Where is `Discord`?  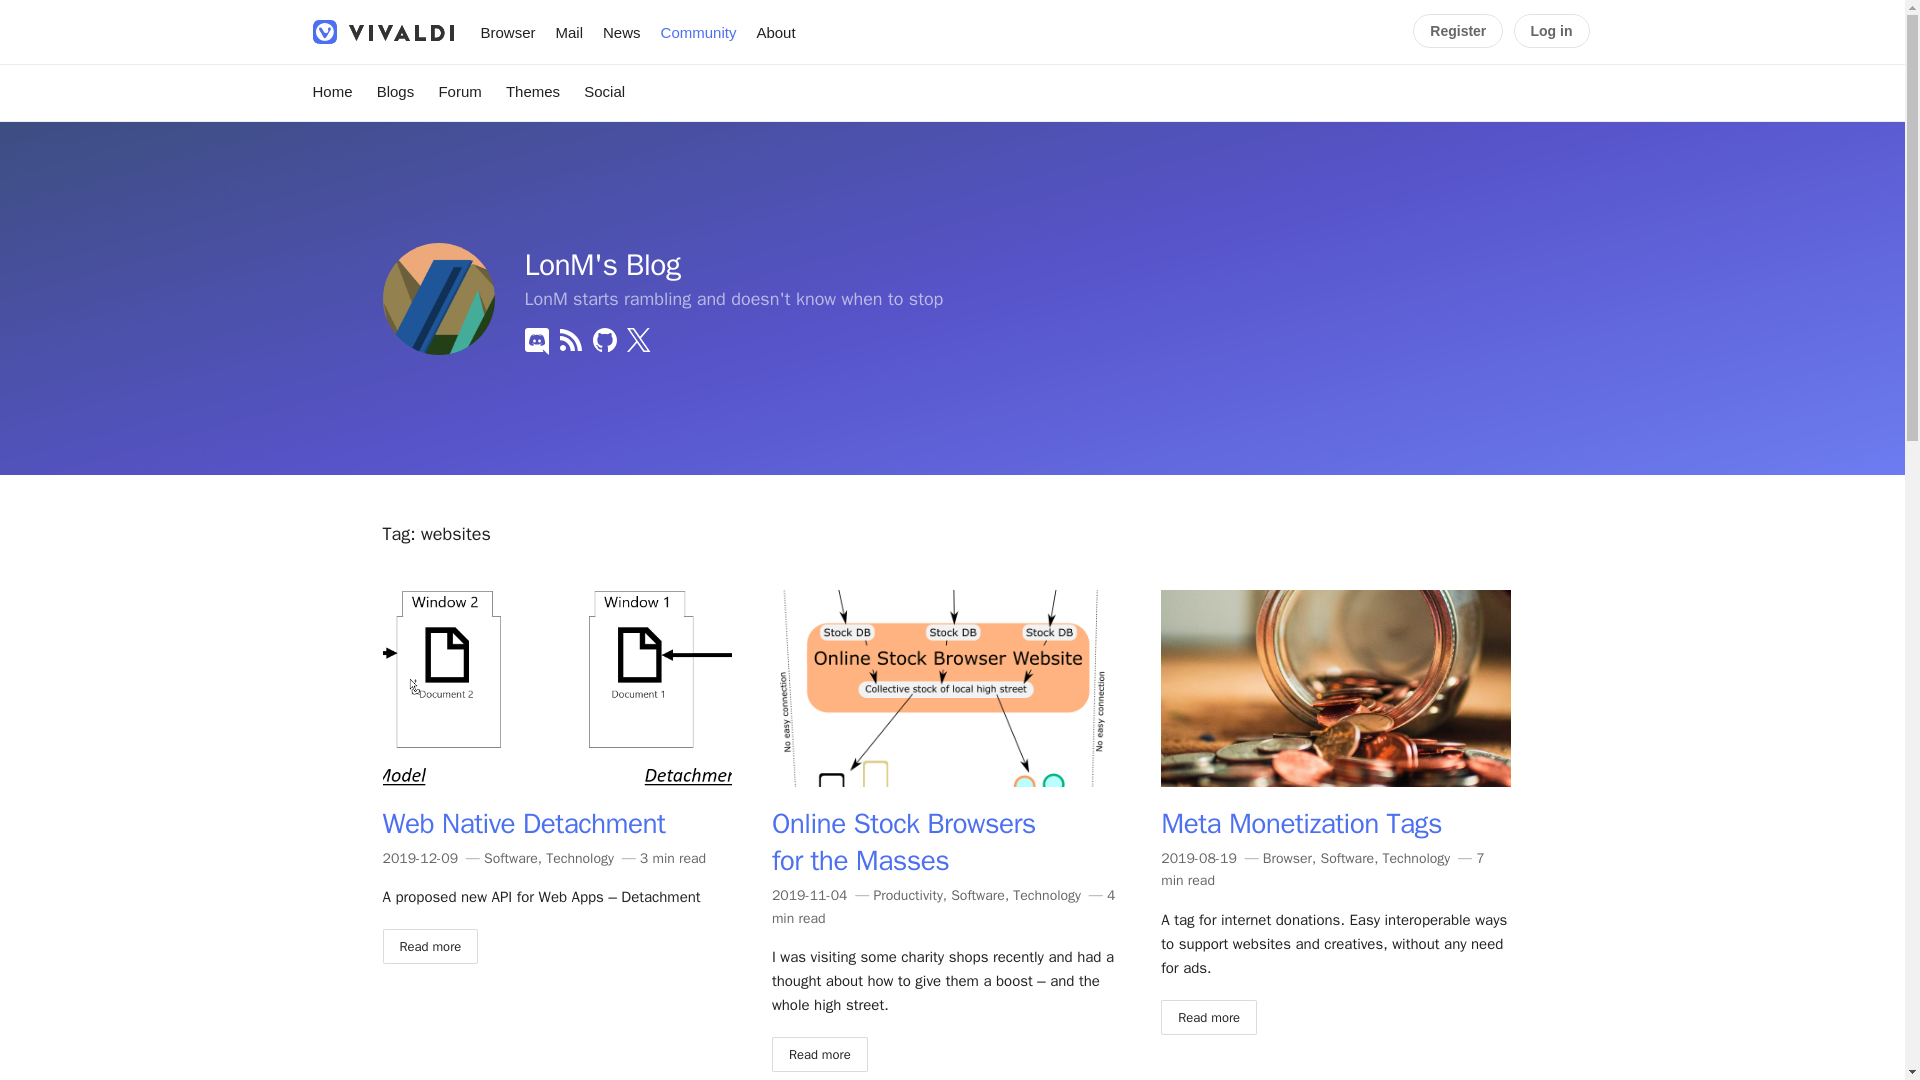 Discord is located at coordinates (536, 340).